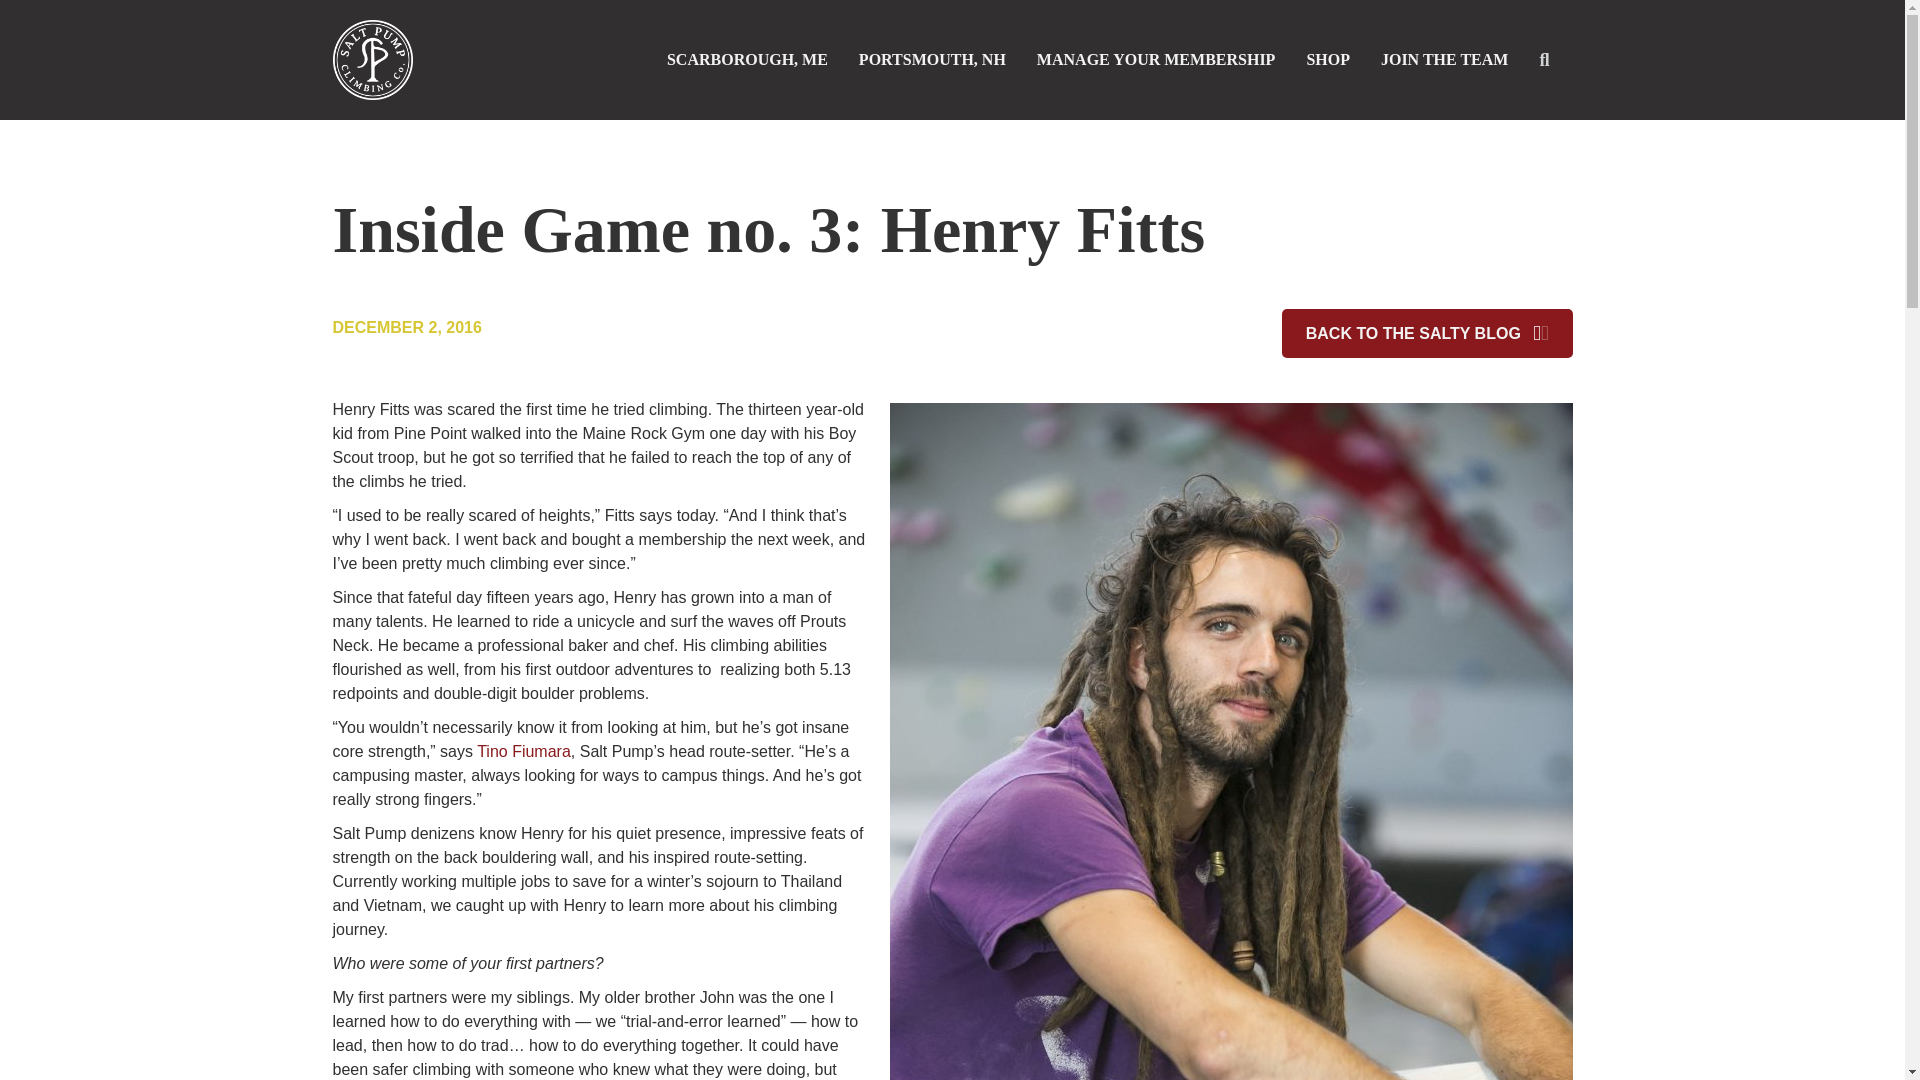 This screenshot has height=1080, width=1920. I want to click on SHOP, so click(1328, 60).